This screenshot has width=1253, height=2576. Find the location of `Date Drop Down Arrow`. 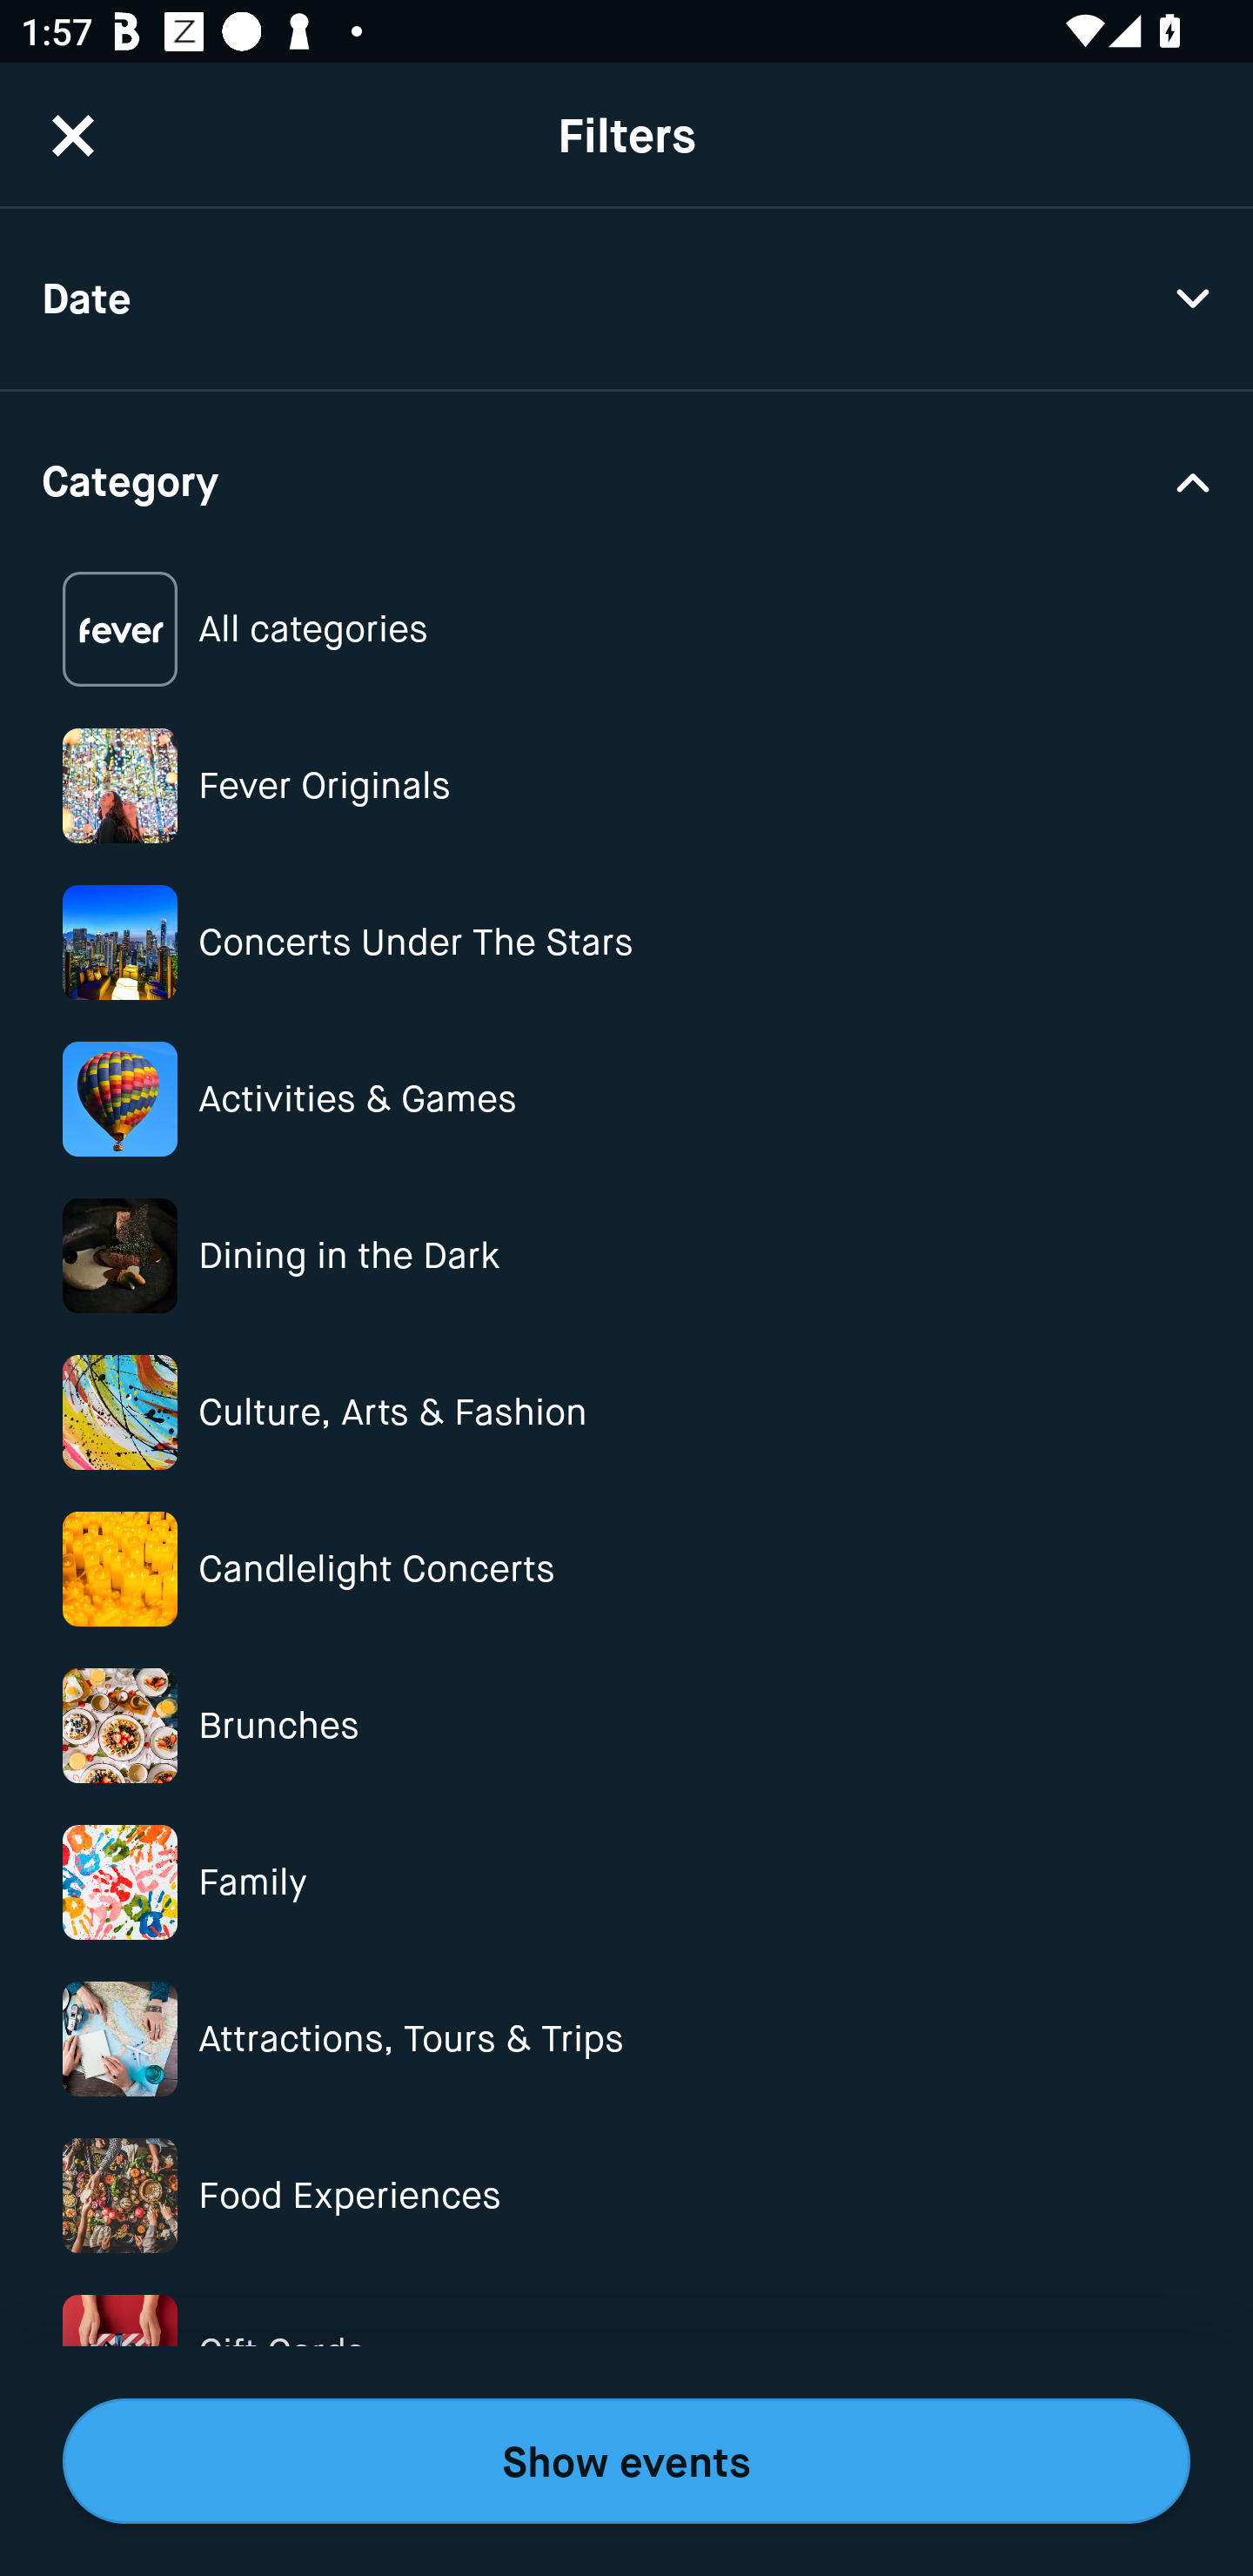

Date Drop Down Arrow is located at coordinates (626, 299).